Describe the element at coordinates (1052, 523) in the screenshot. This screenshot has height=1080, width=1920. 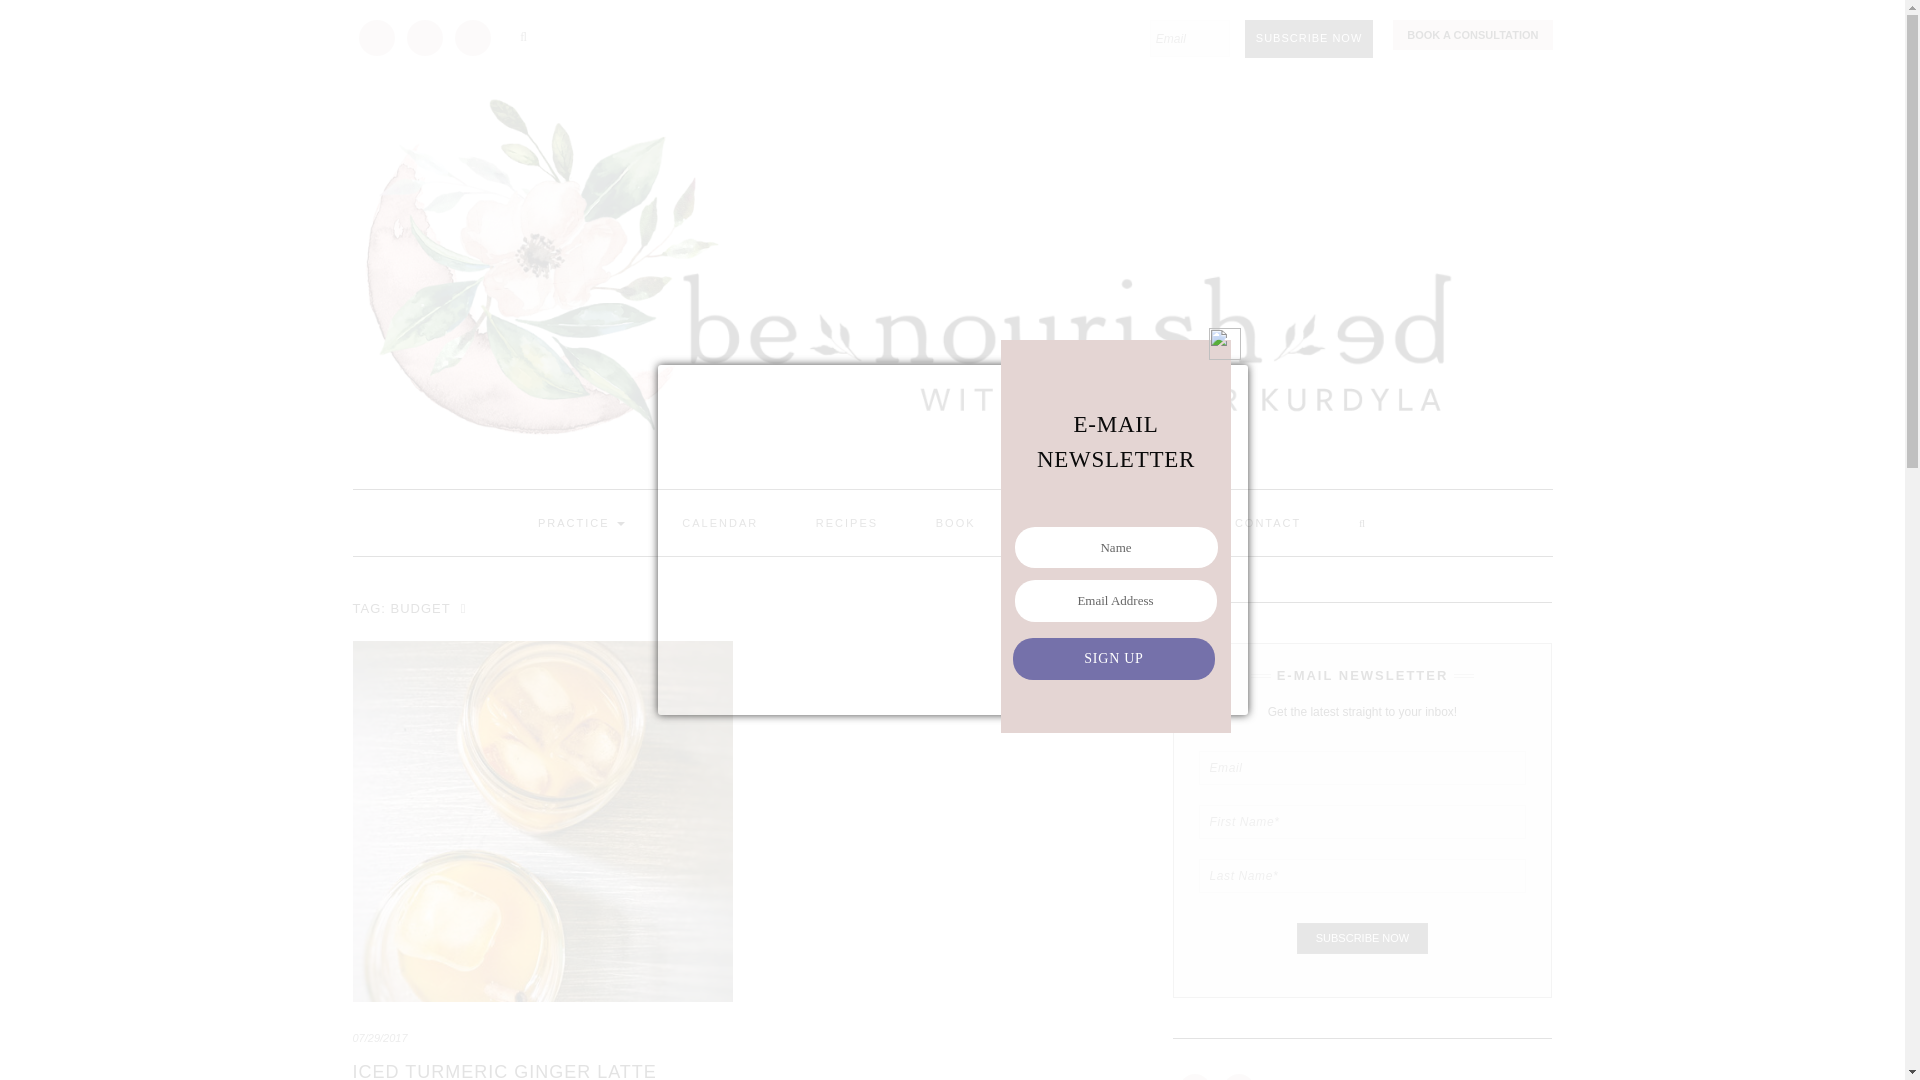
I see `BLOG` at that location.